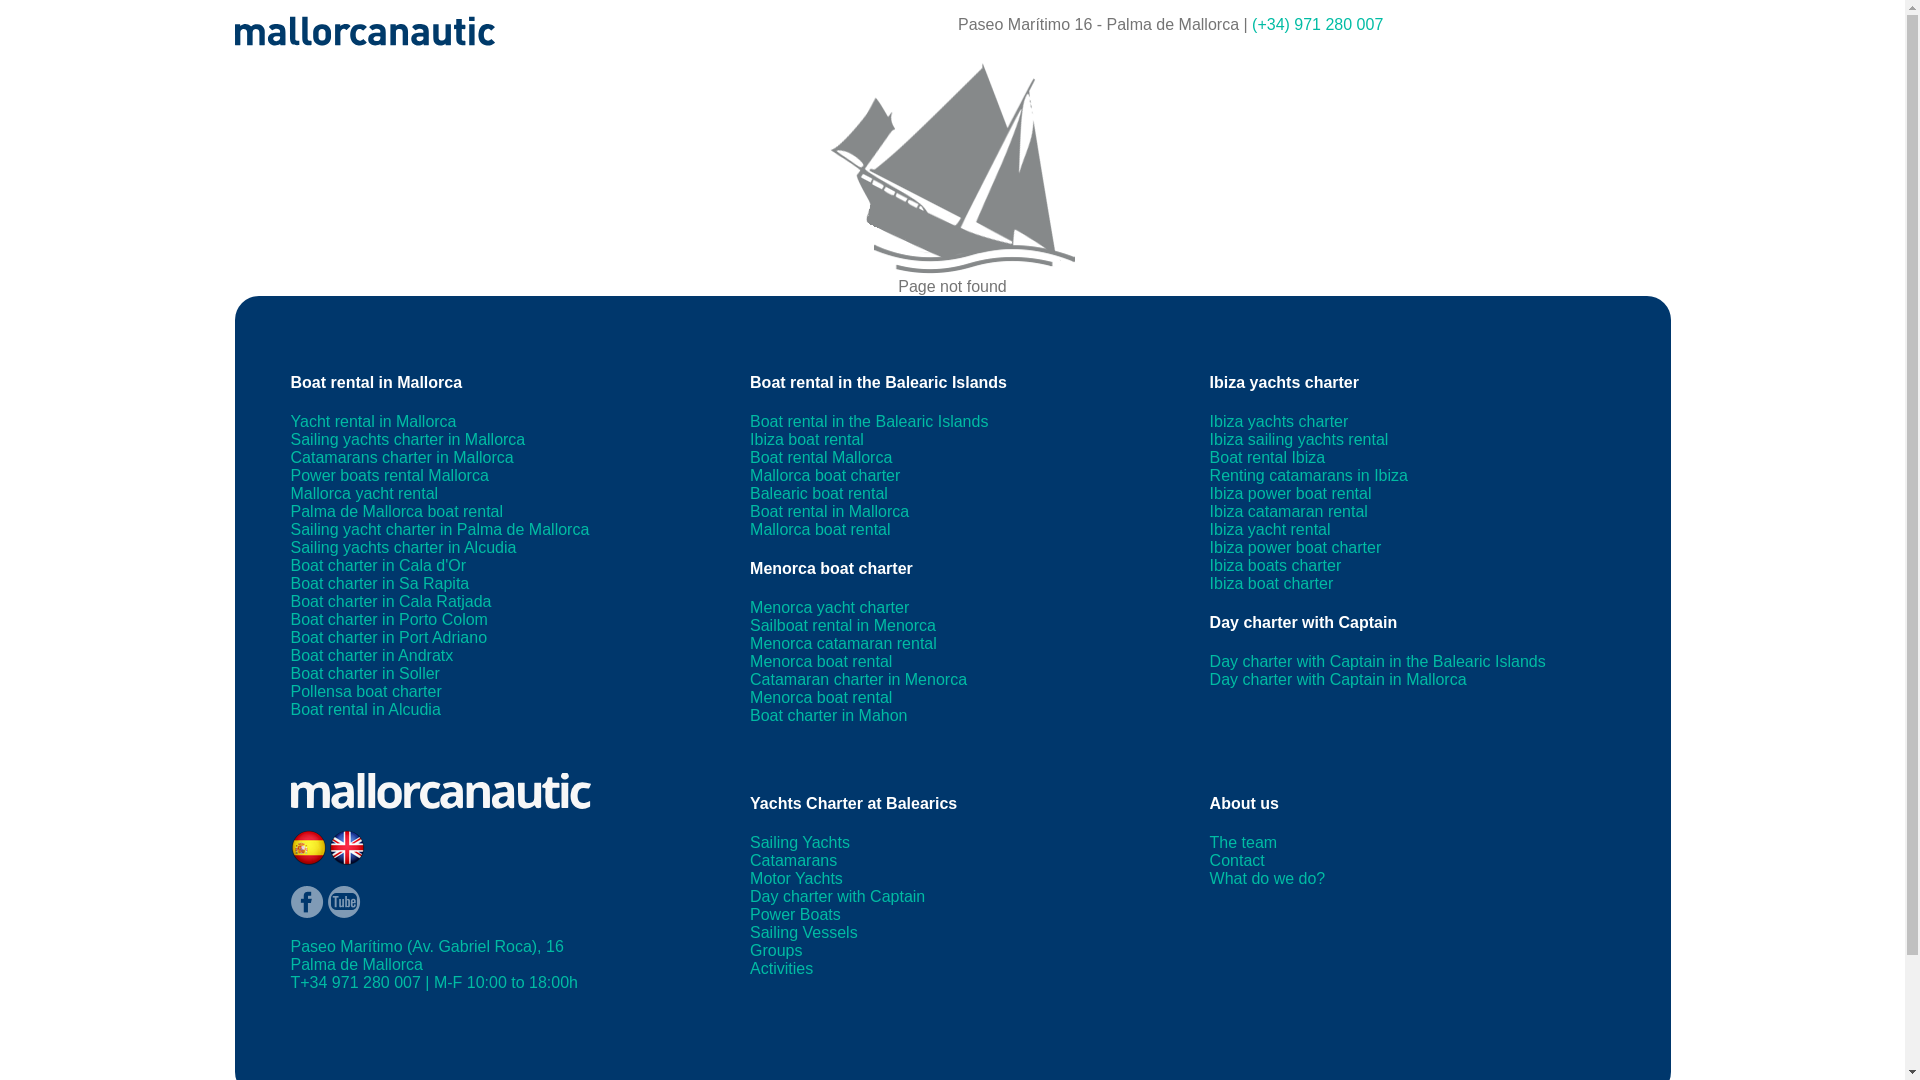 This screenshot has height=1080, width=1920. Describe the element at coordinates (829, 607) in the screenshot. I see `Menorca yacht charter` at that location.